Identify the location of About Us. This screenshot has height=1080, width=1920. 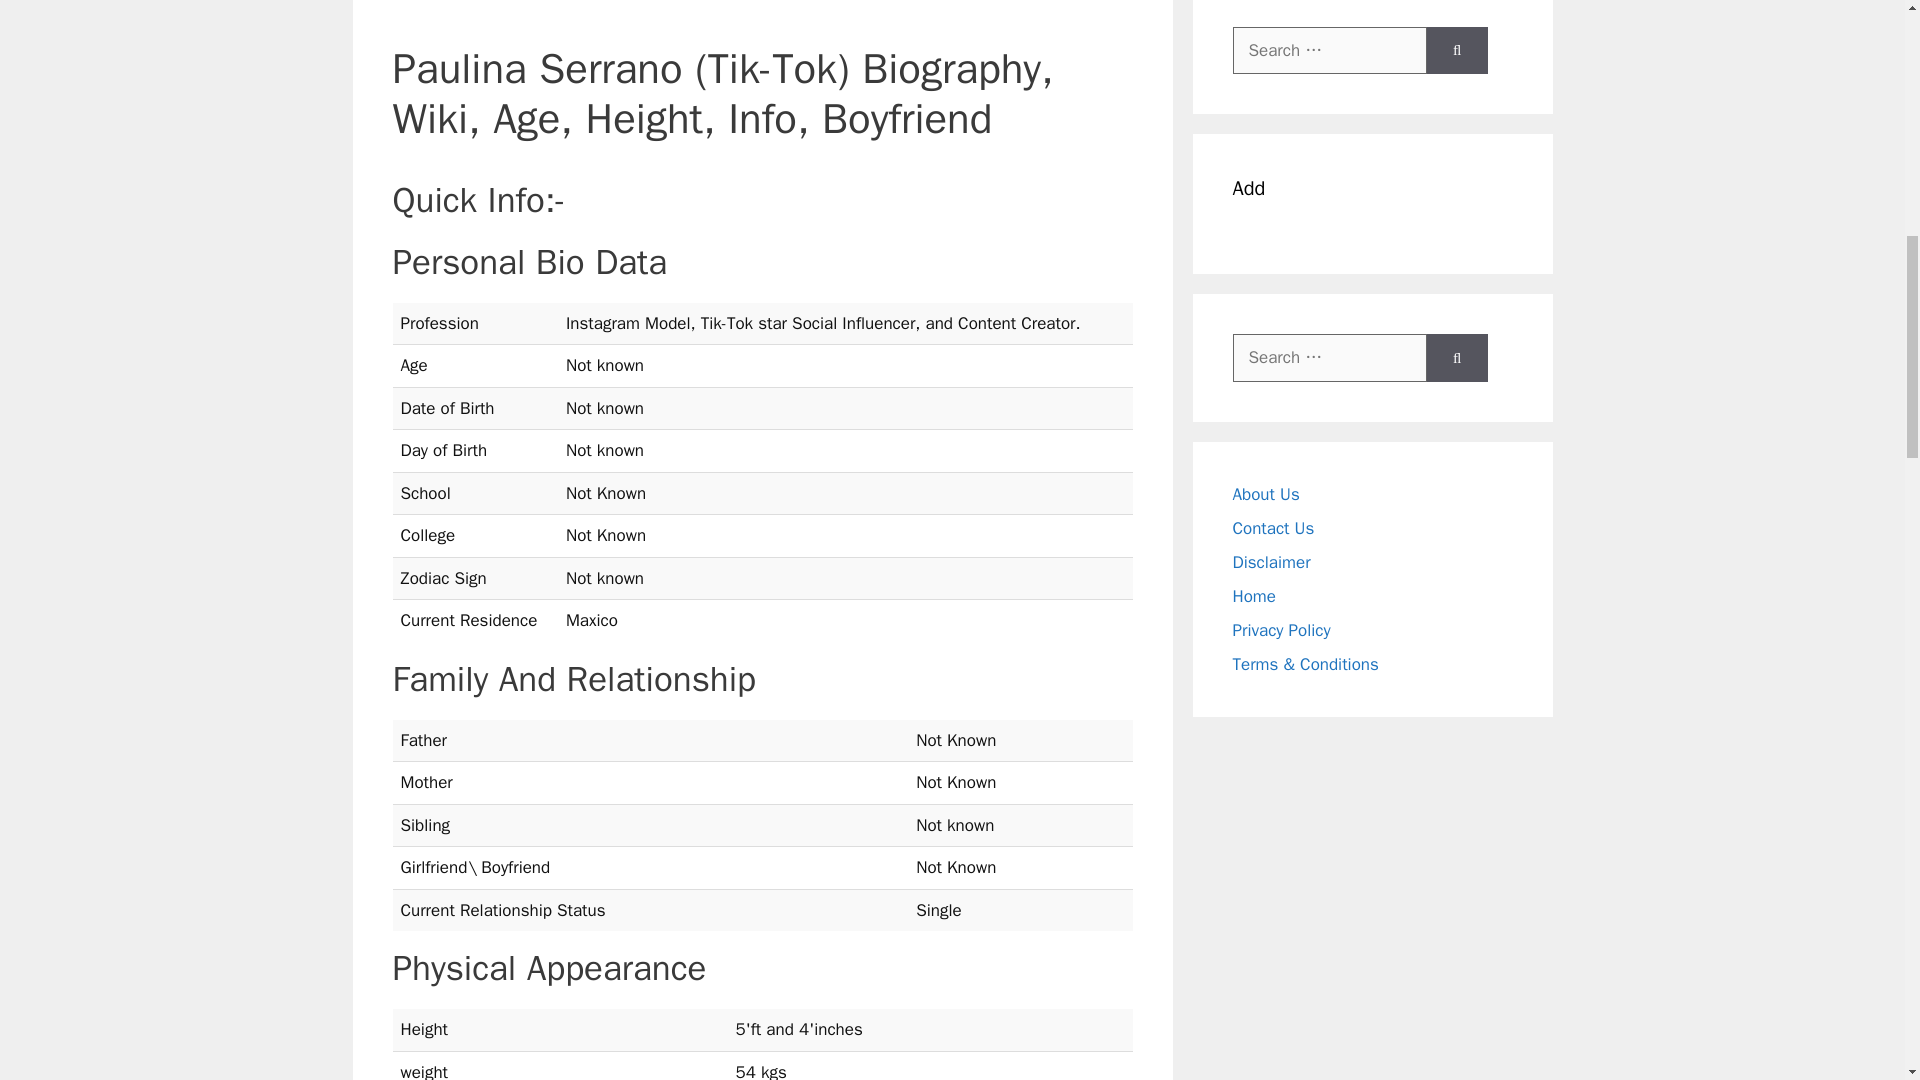
(1266, 494).